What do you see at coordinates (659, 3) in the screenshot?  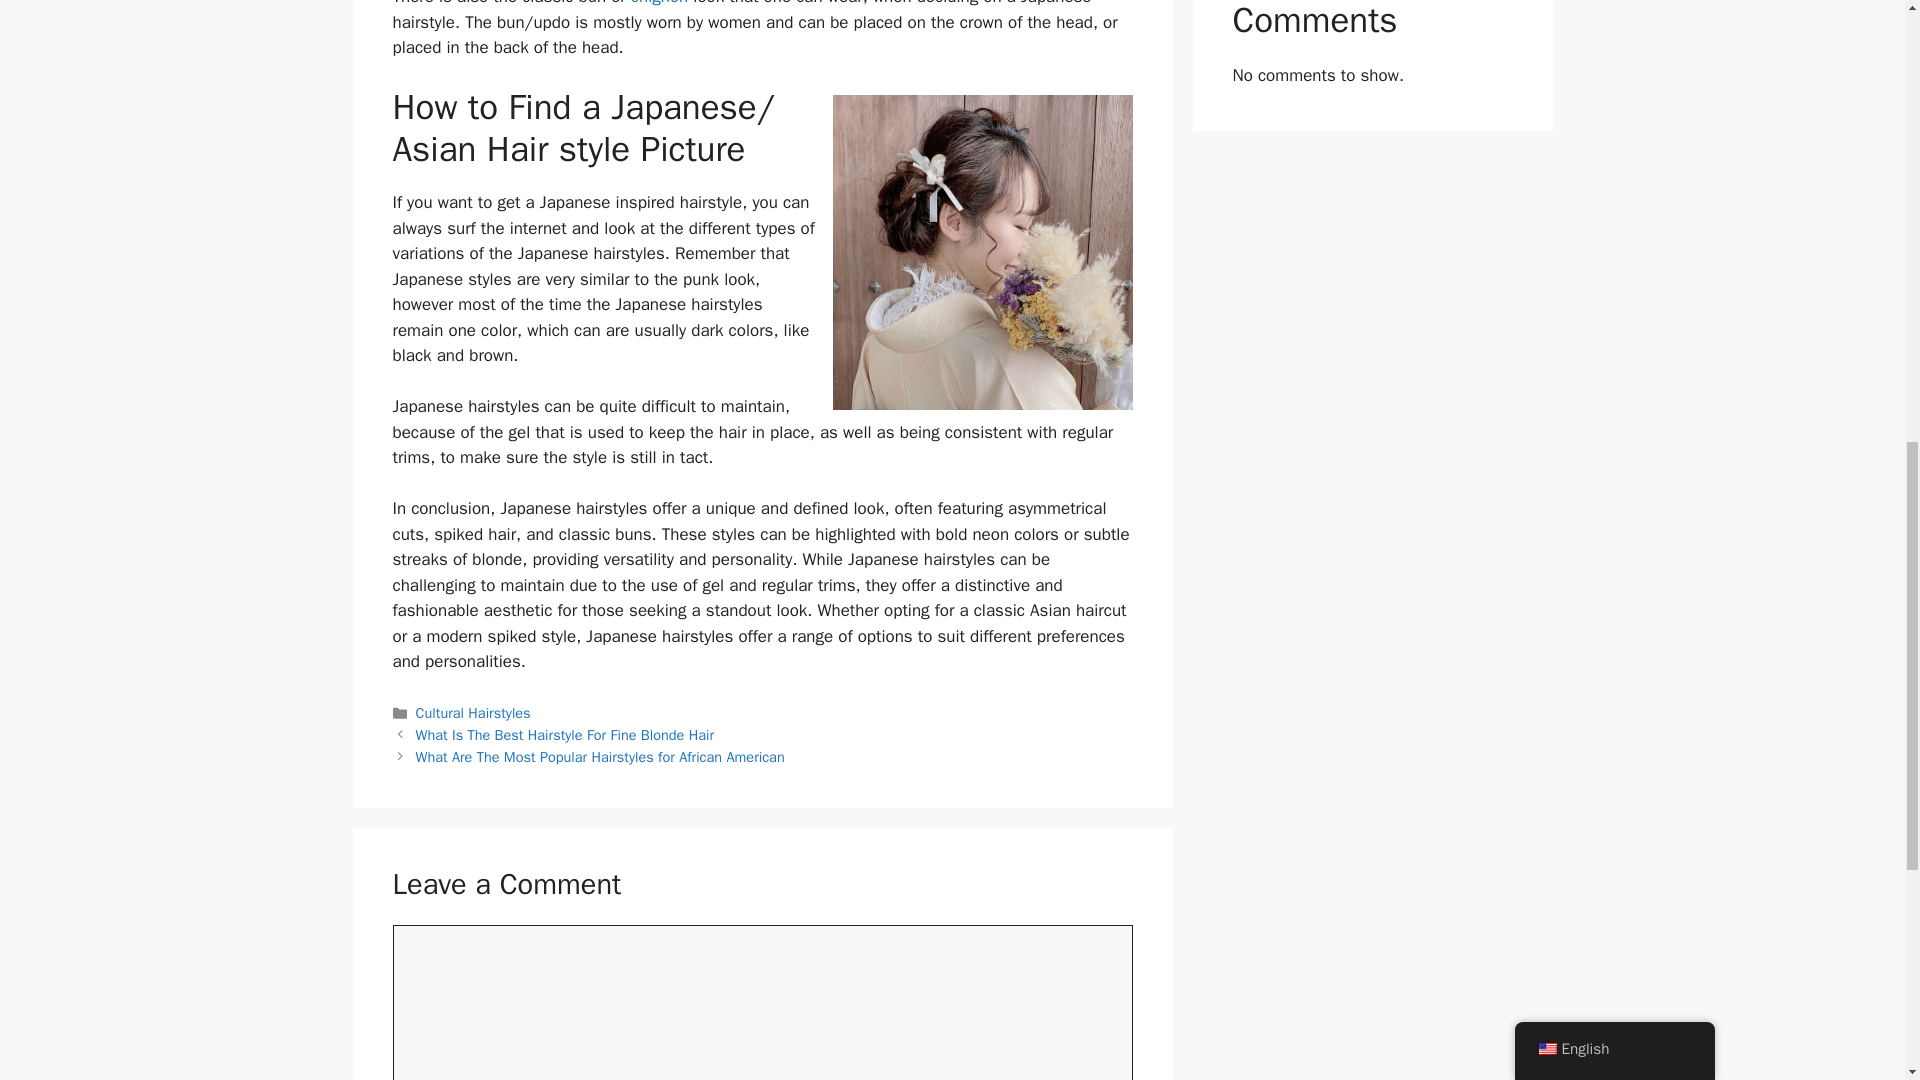 I see `What Is A Chignon Hairstyle` at bounding box center [659, 3].